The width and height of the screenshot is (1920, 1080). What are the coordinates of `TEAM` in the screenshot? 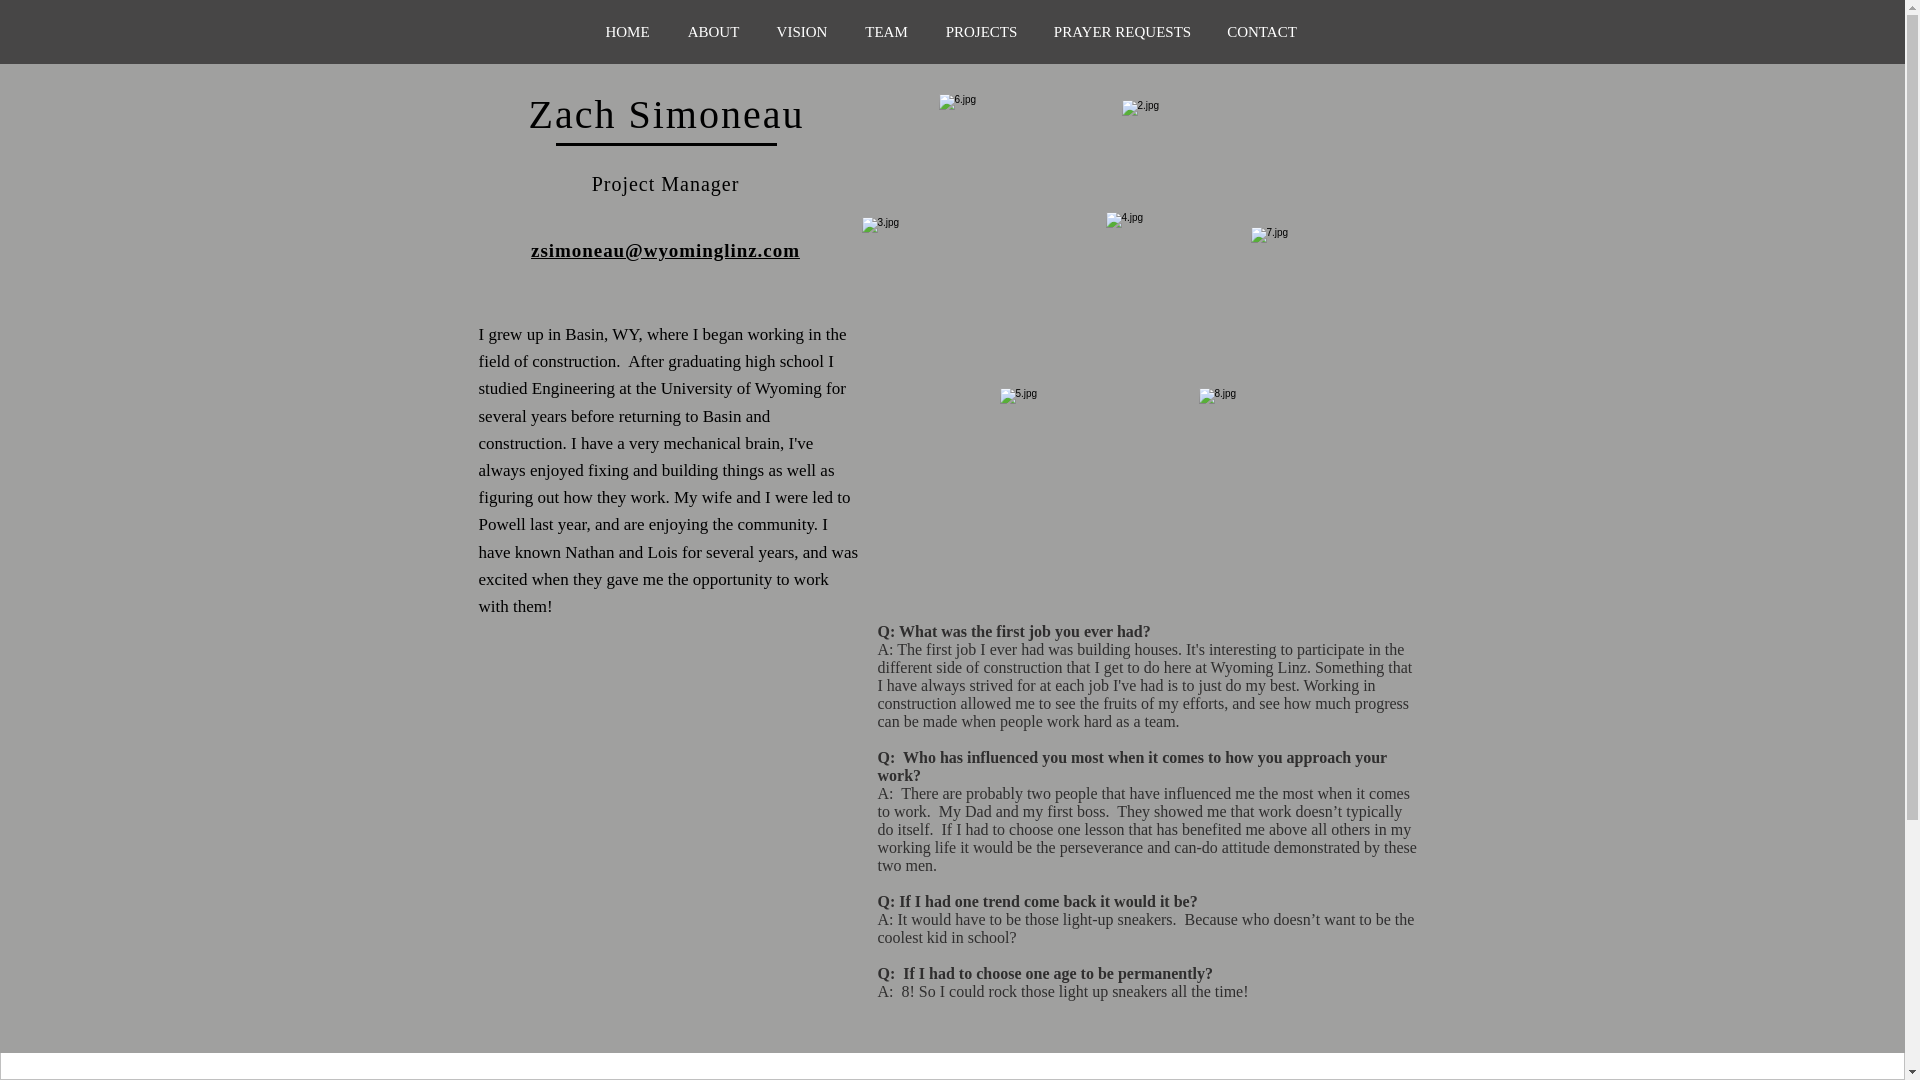 It's located at (886, 32).